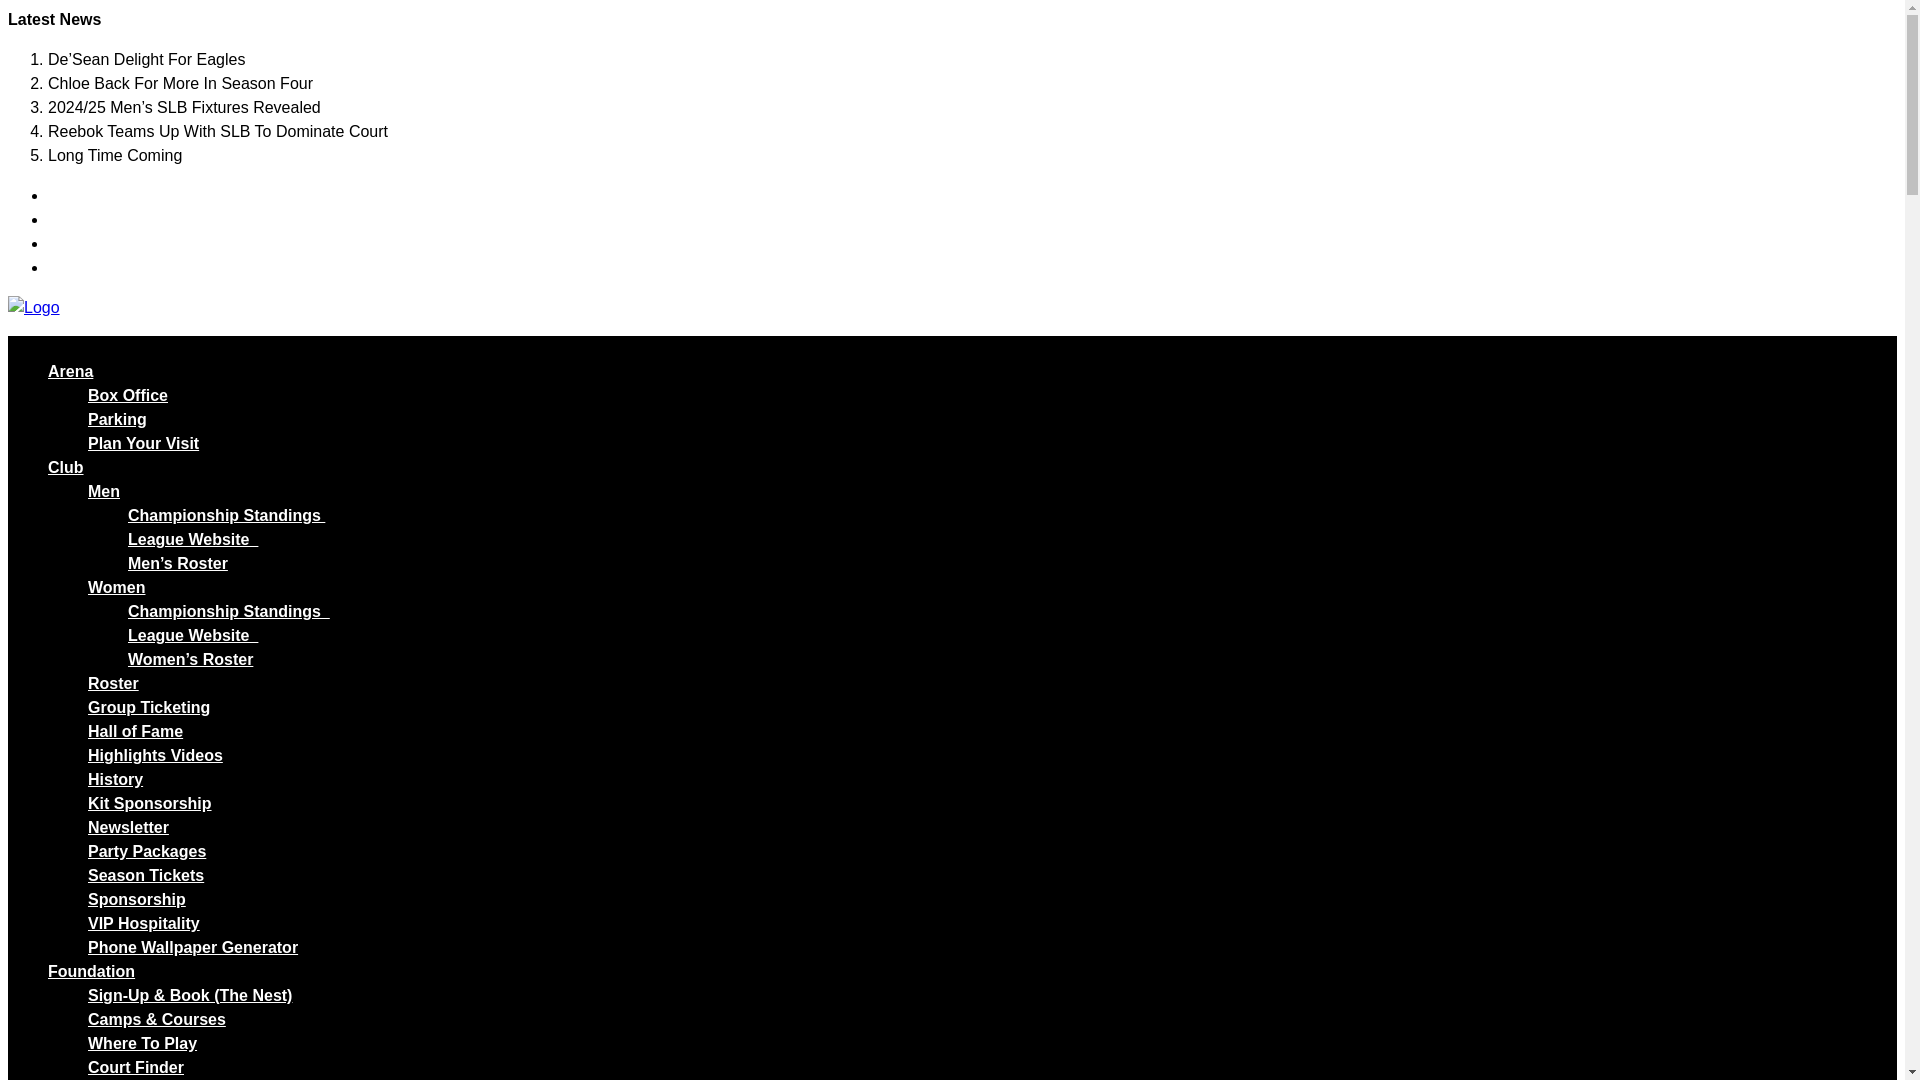 The width and height of the screenshot is (1920, 1080). What do you see at coordinates (226, 514) in the screenshot?
I see `Championship Standings ` at bounding box center [226, 514].